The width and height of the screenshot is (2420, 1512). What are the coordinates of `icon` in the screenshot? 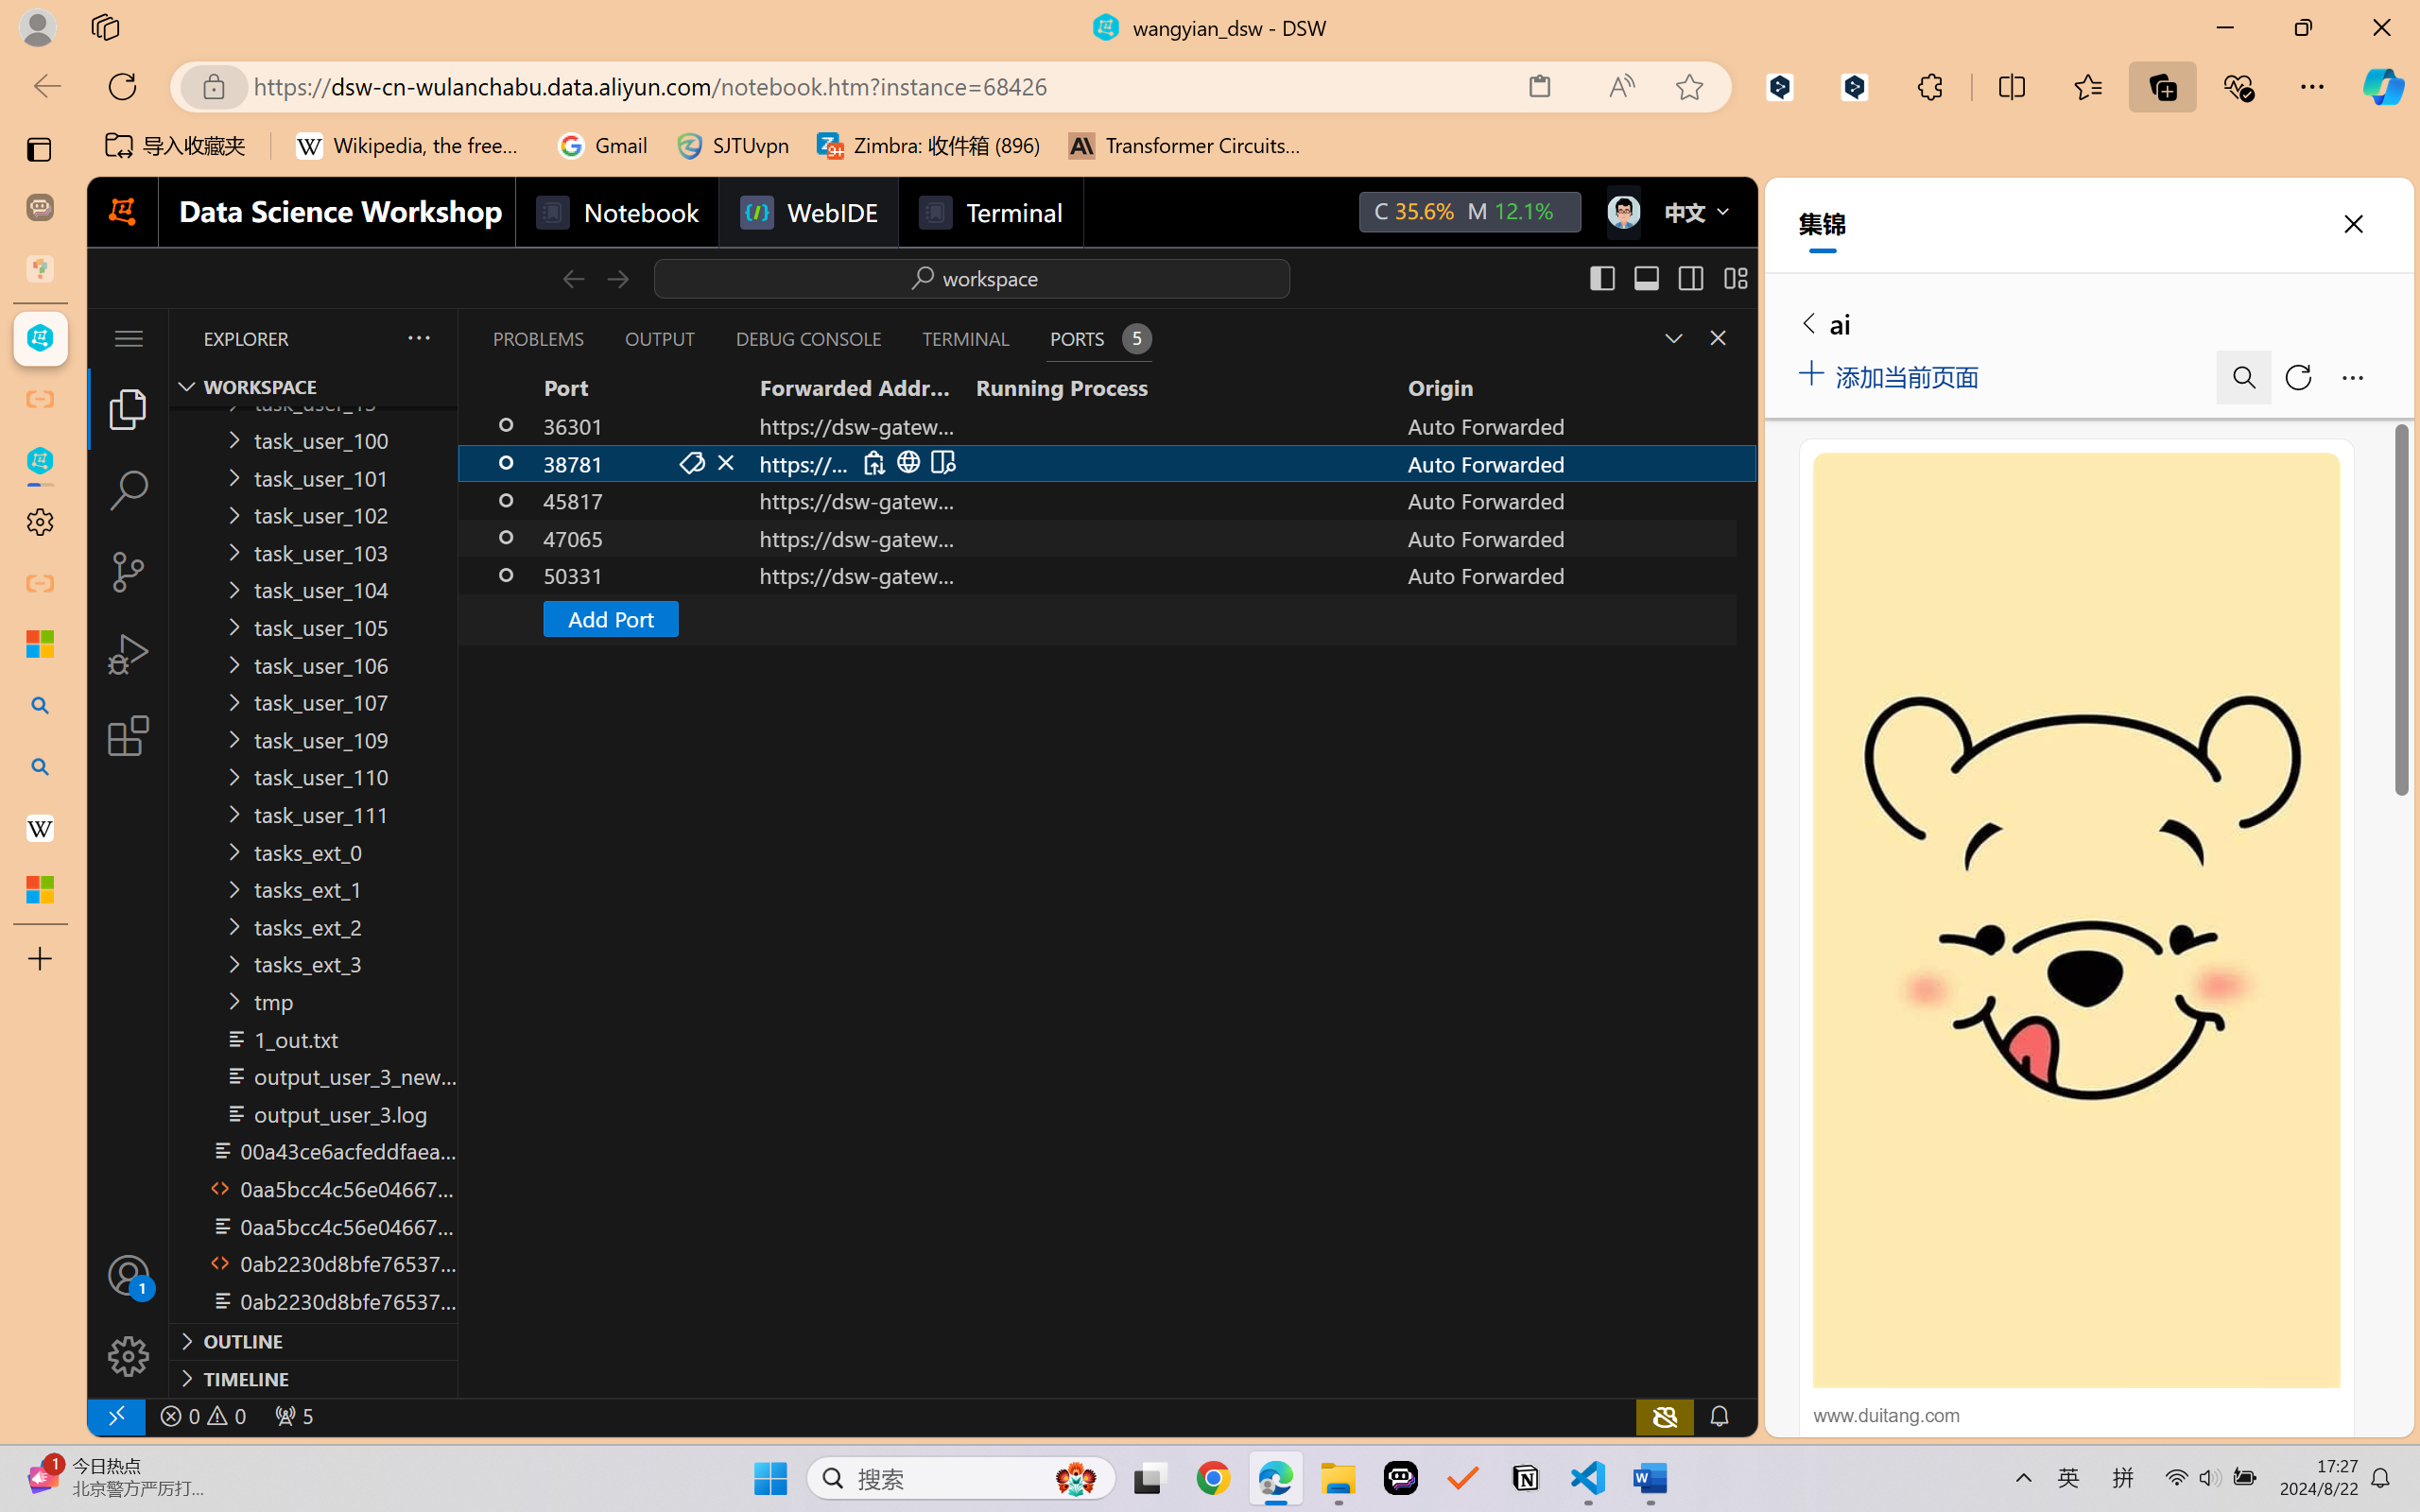 It's located at (1622, 212).